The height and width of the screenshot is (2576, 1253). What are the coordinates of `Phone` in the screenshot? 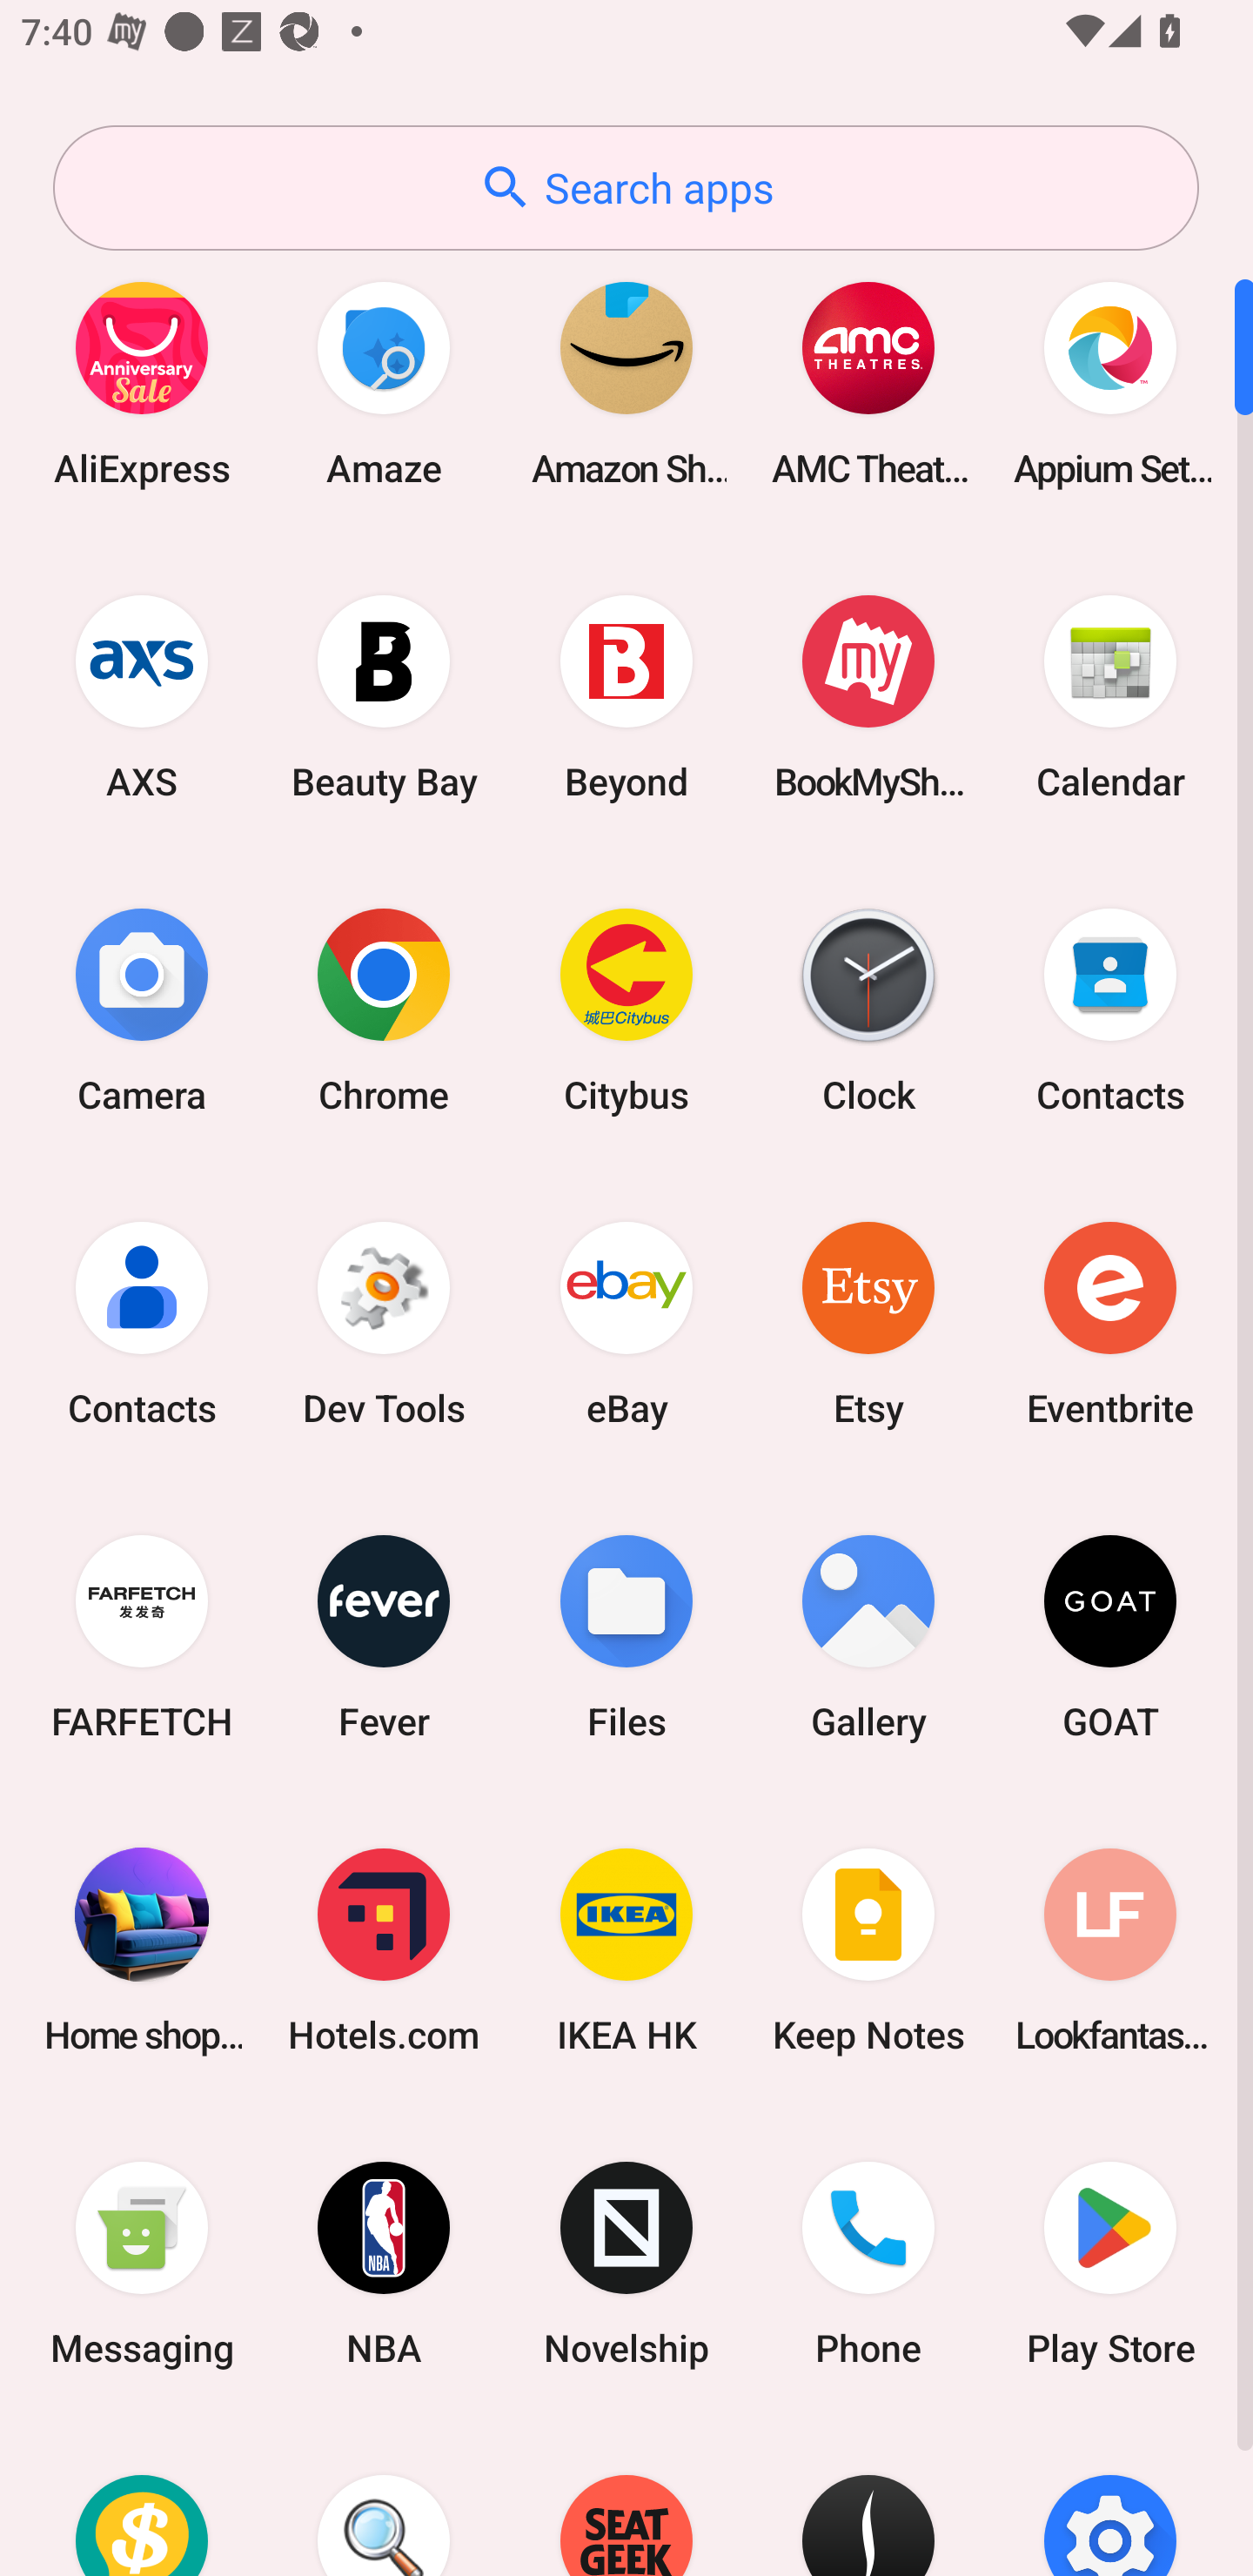 It's located at (868, 2264).